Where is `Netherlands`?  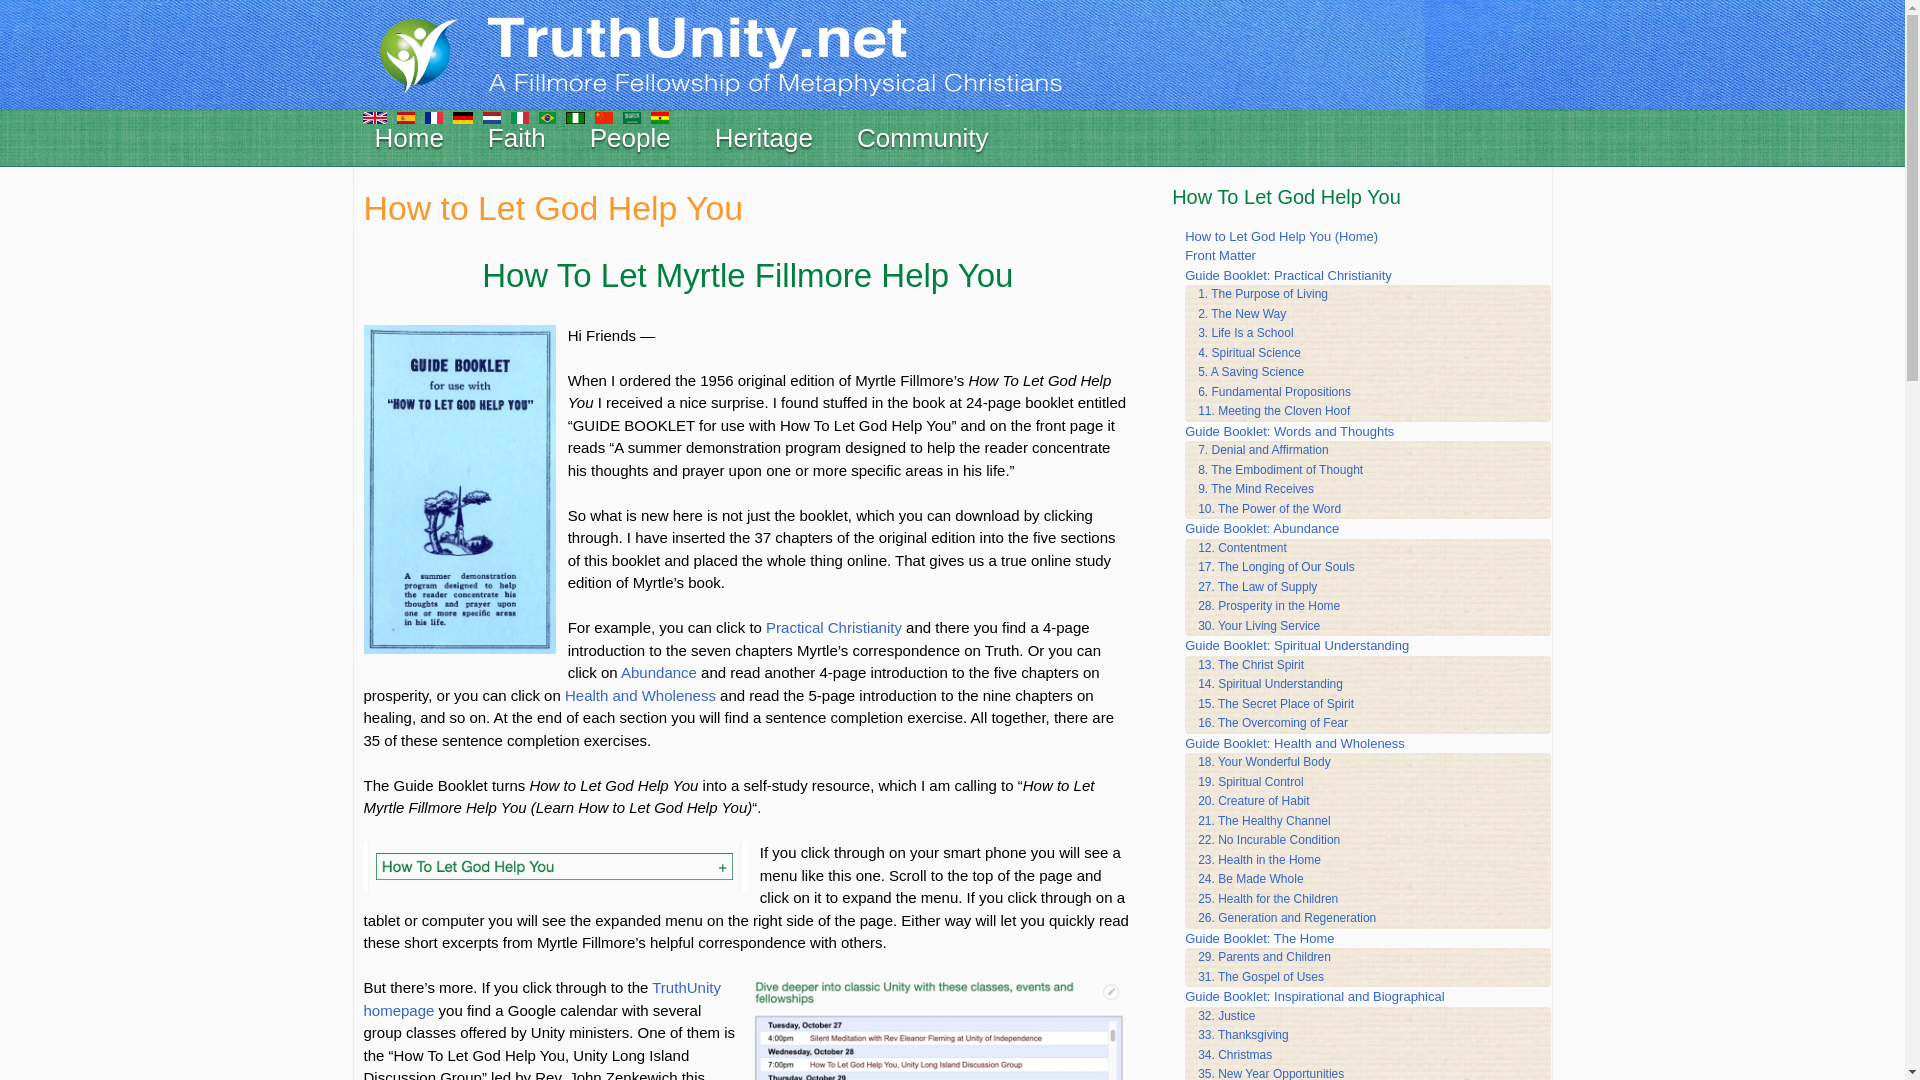
Netherlands is located at coordinates (490, 116).